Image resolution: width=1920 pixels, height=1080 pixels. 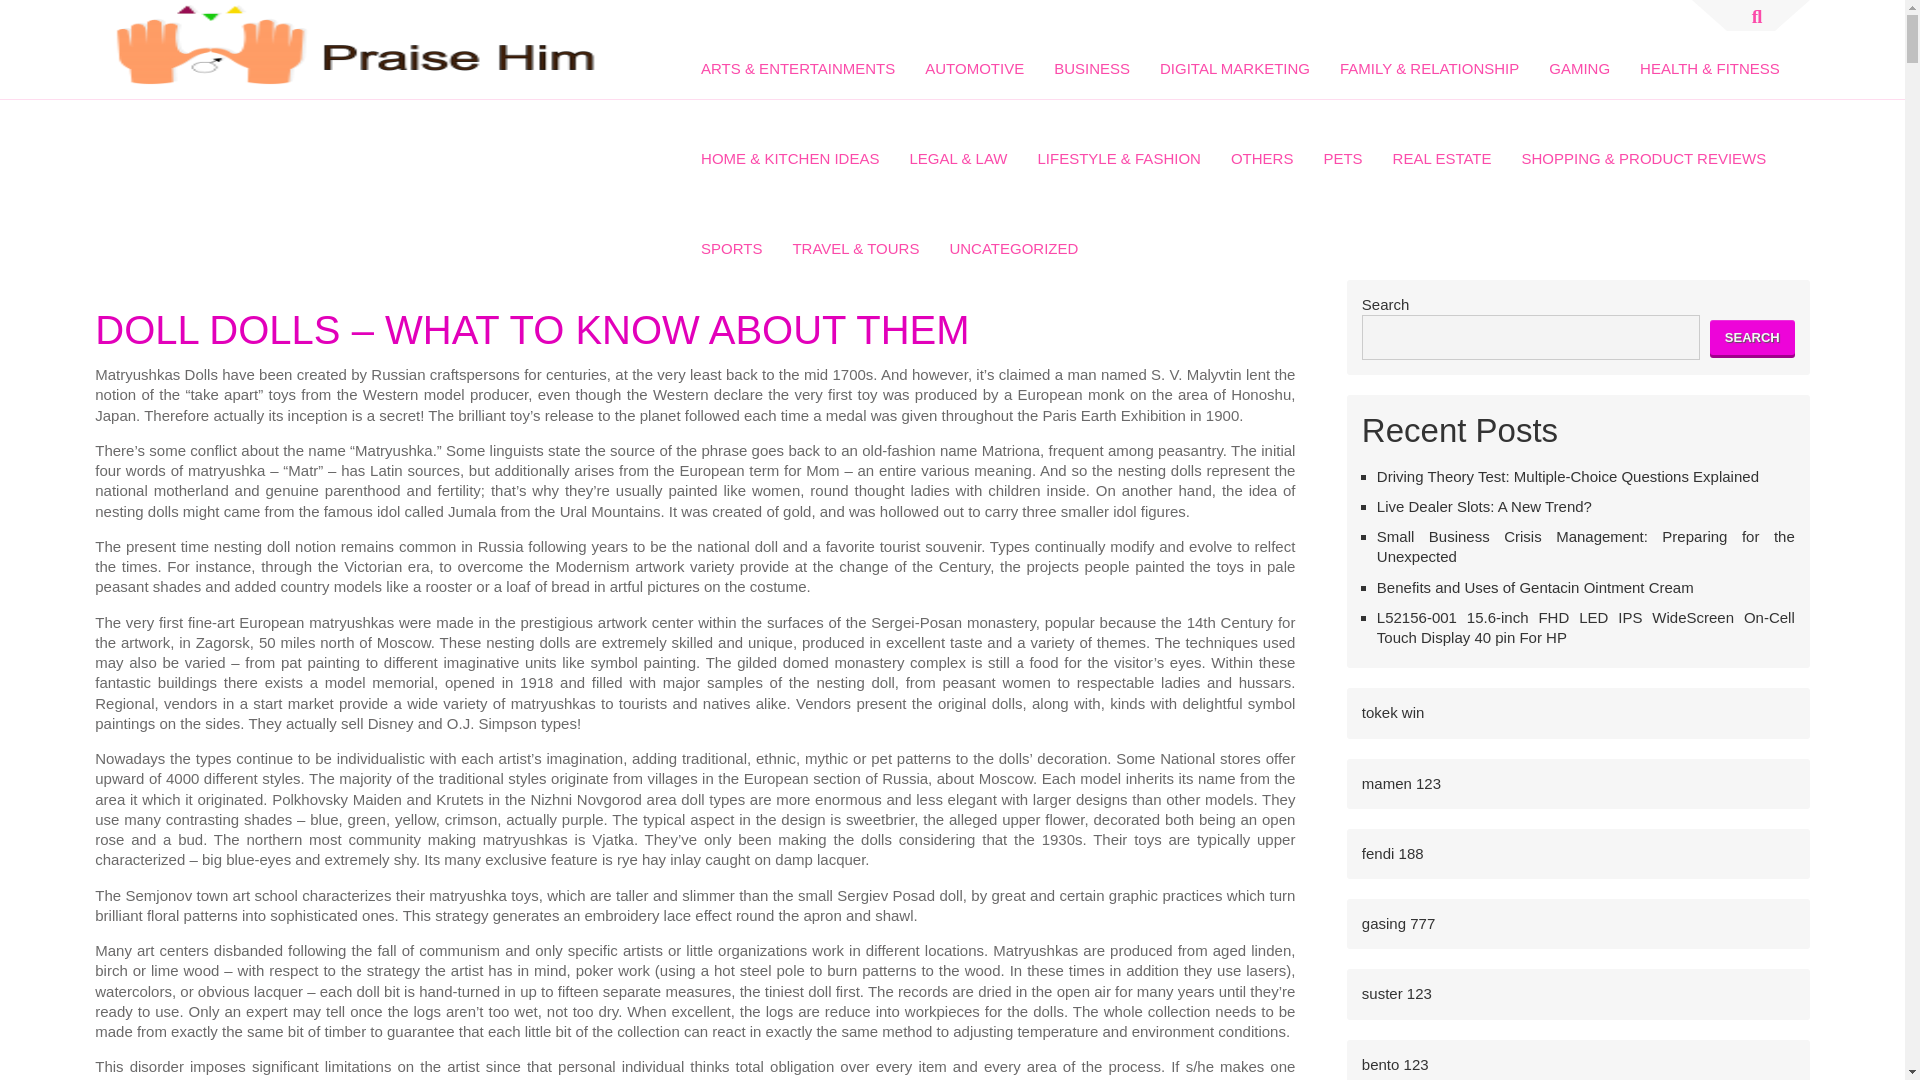 I want to click on bento 123, so click(x=1394, y=1064).